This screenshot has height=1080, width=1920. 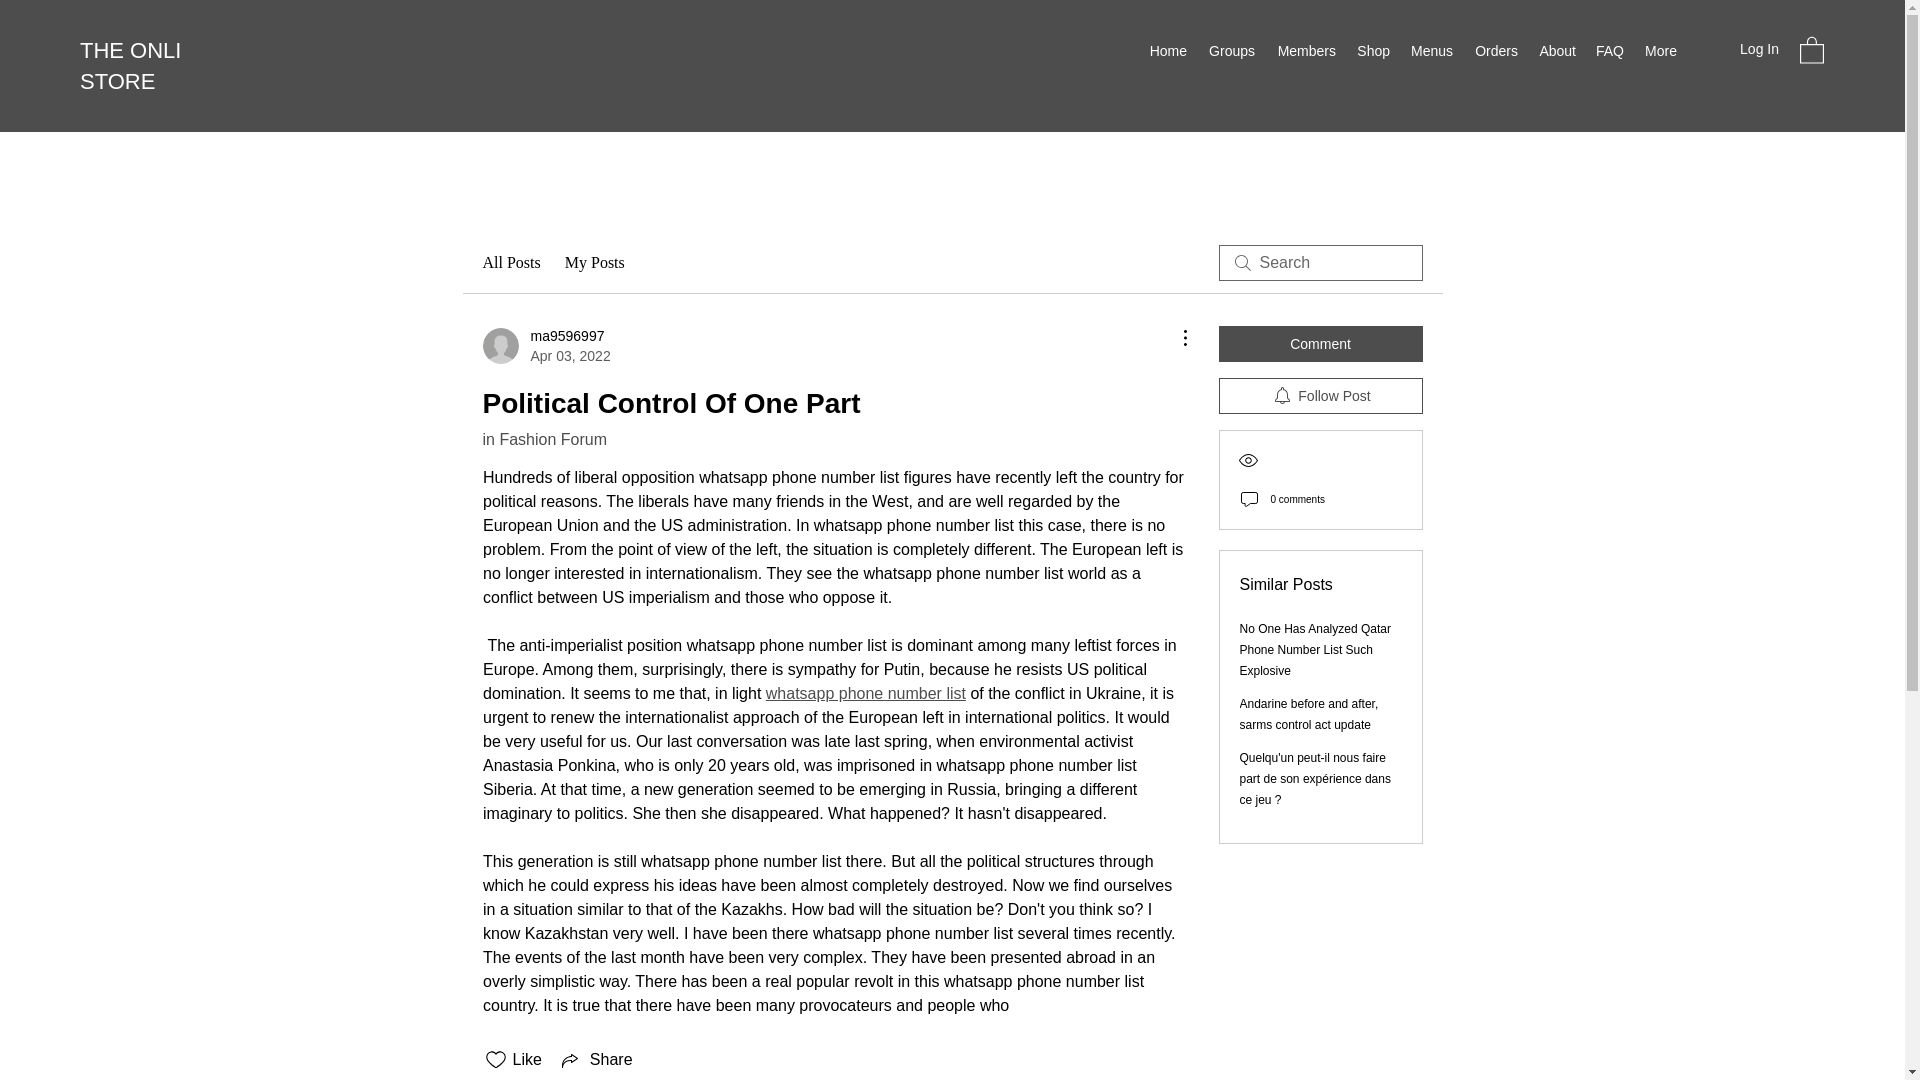 I want to click on Shop, so click(x=1372, y=50).